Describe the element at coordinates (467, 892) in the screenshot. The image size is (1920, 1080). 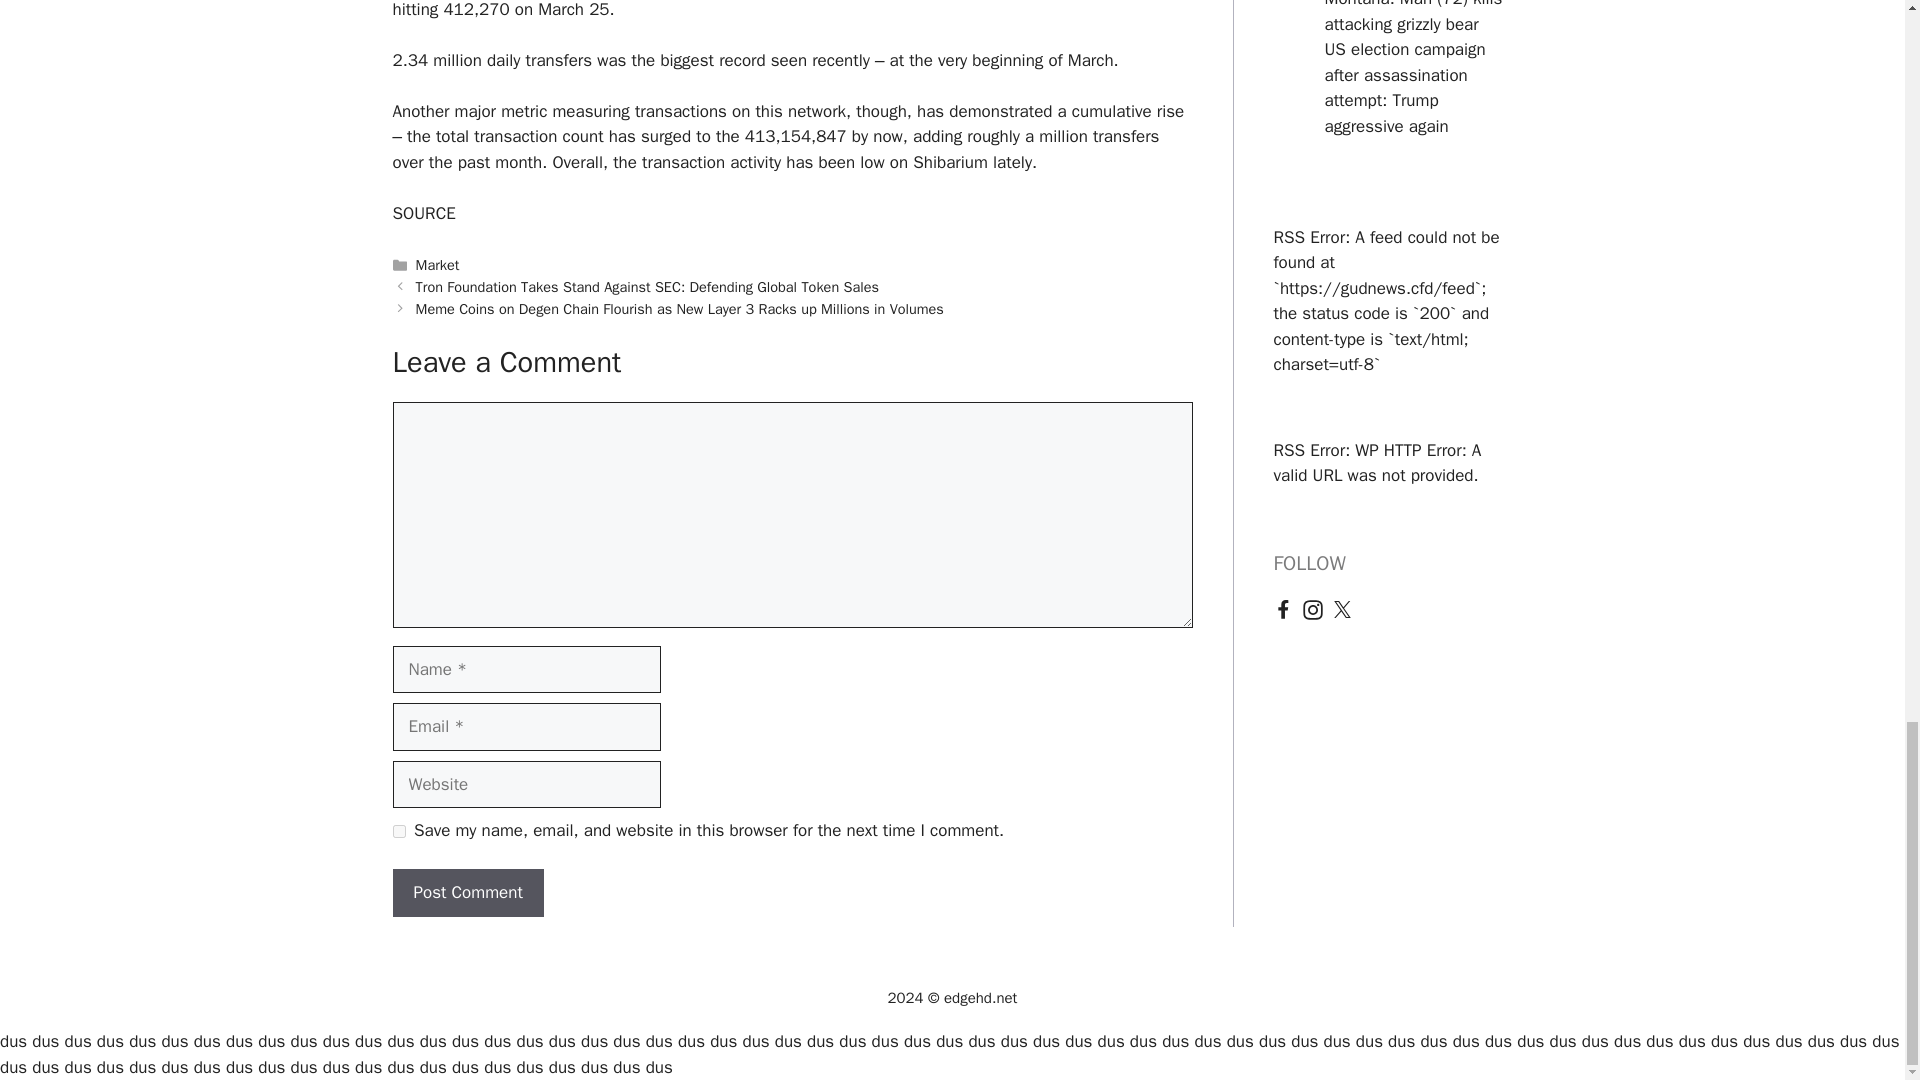
I see `Post Comment` at that location.